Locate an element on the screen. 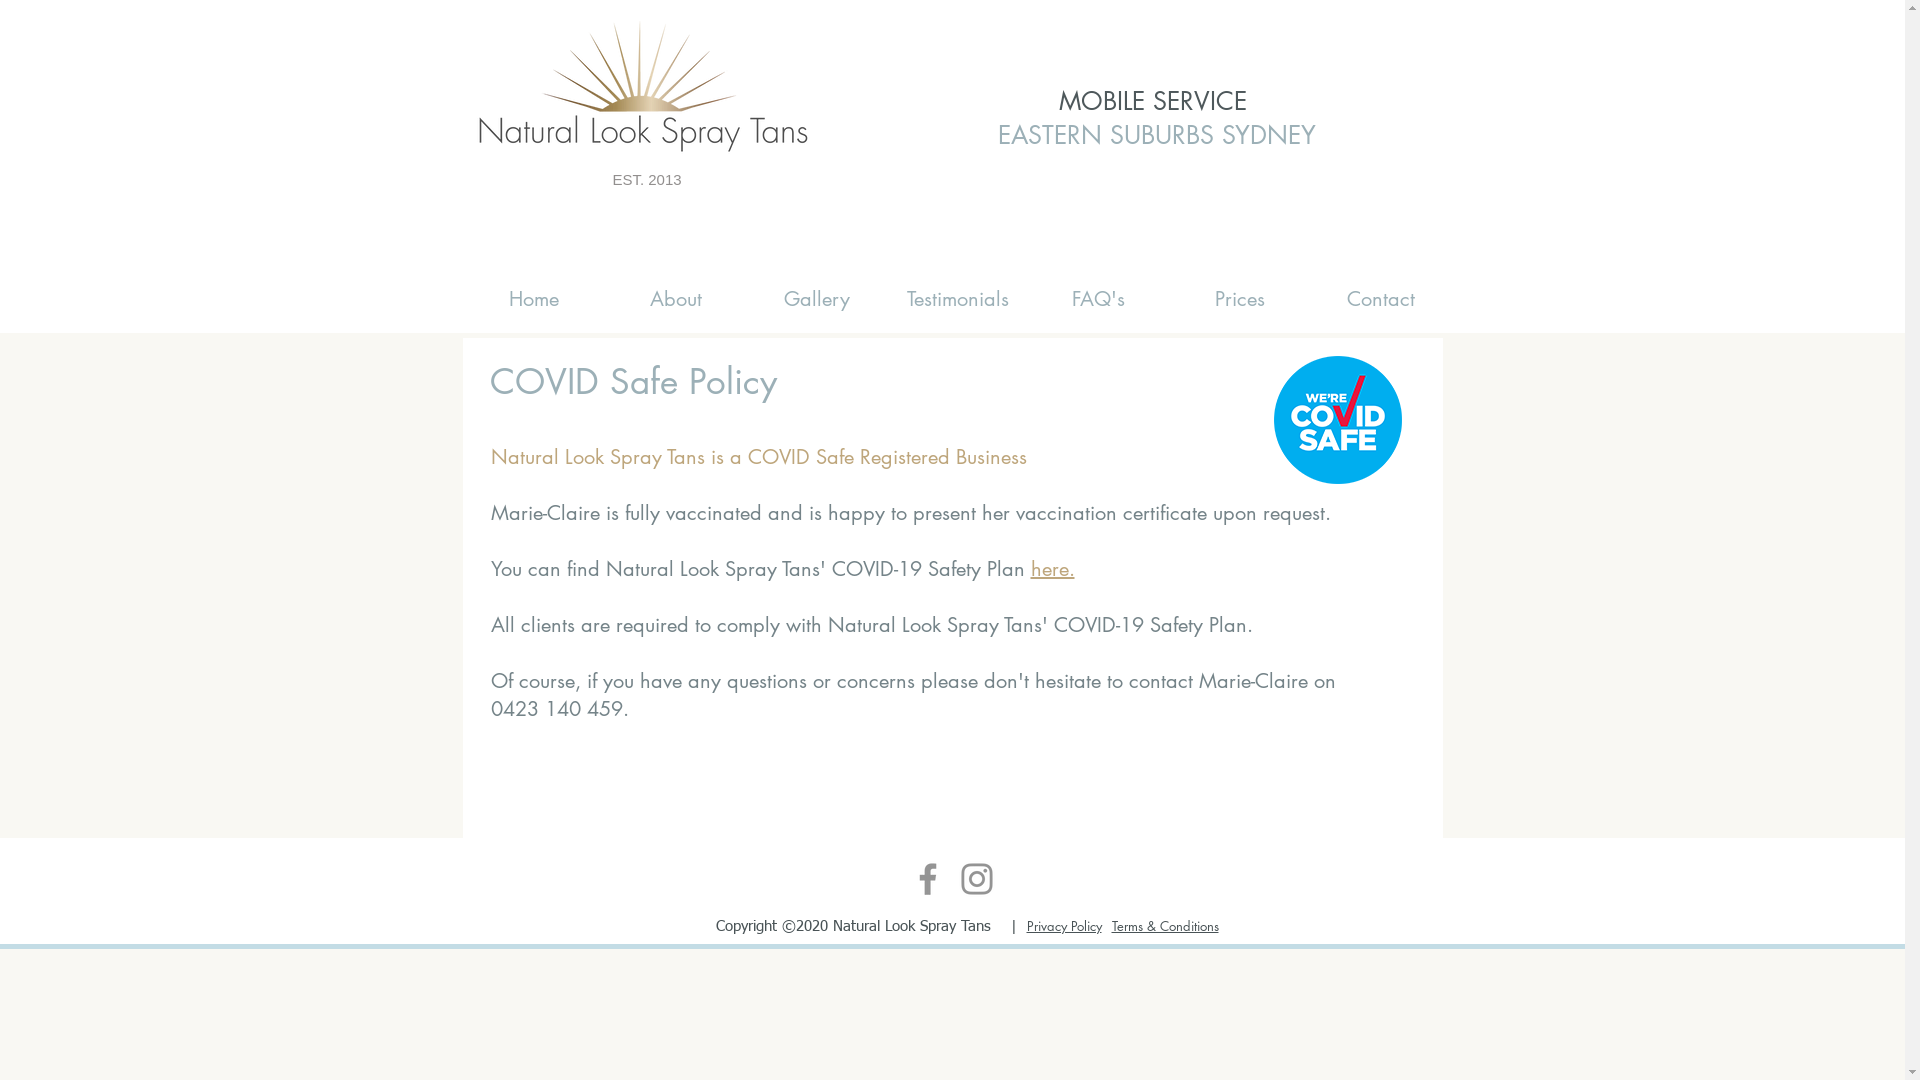 The height and width of the screenshot is (1080, 1920). Home is located at coordinates (533, 300).